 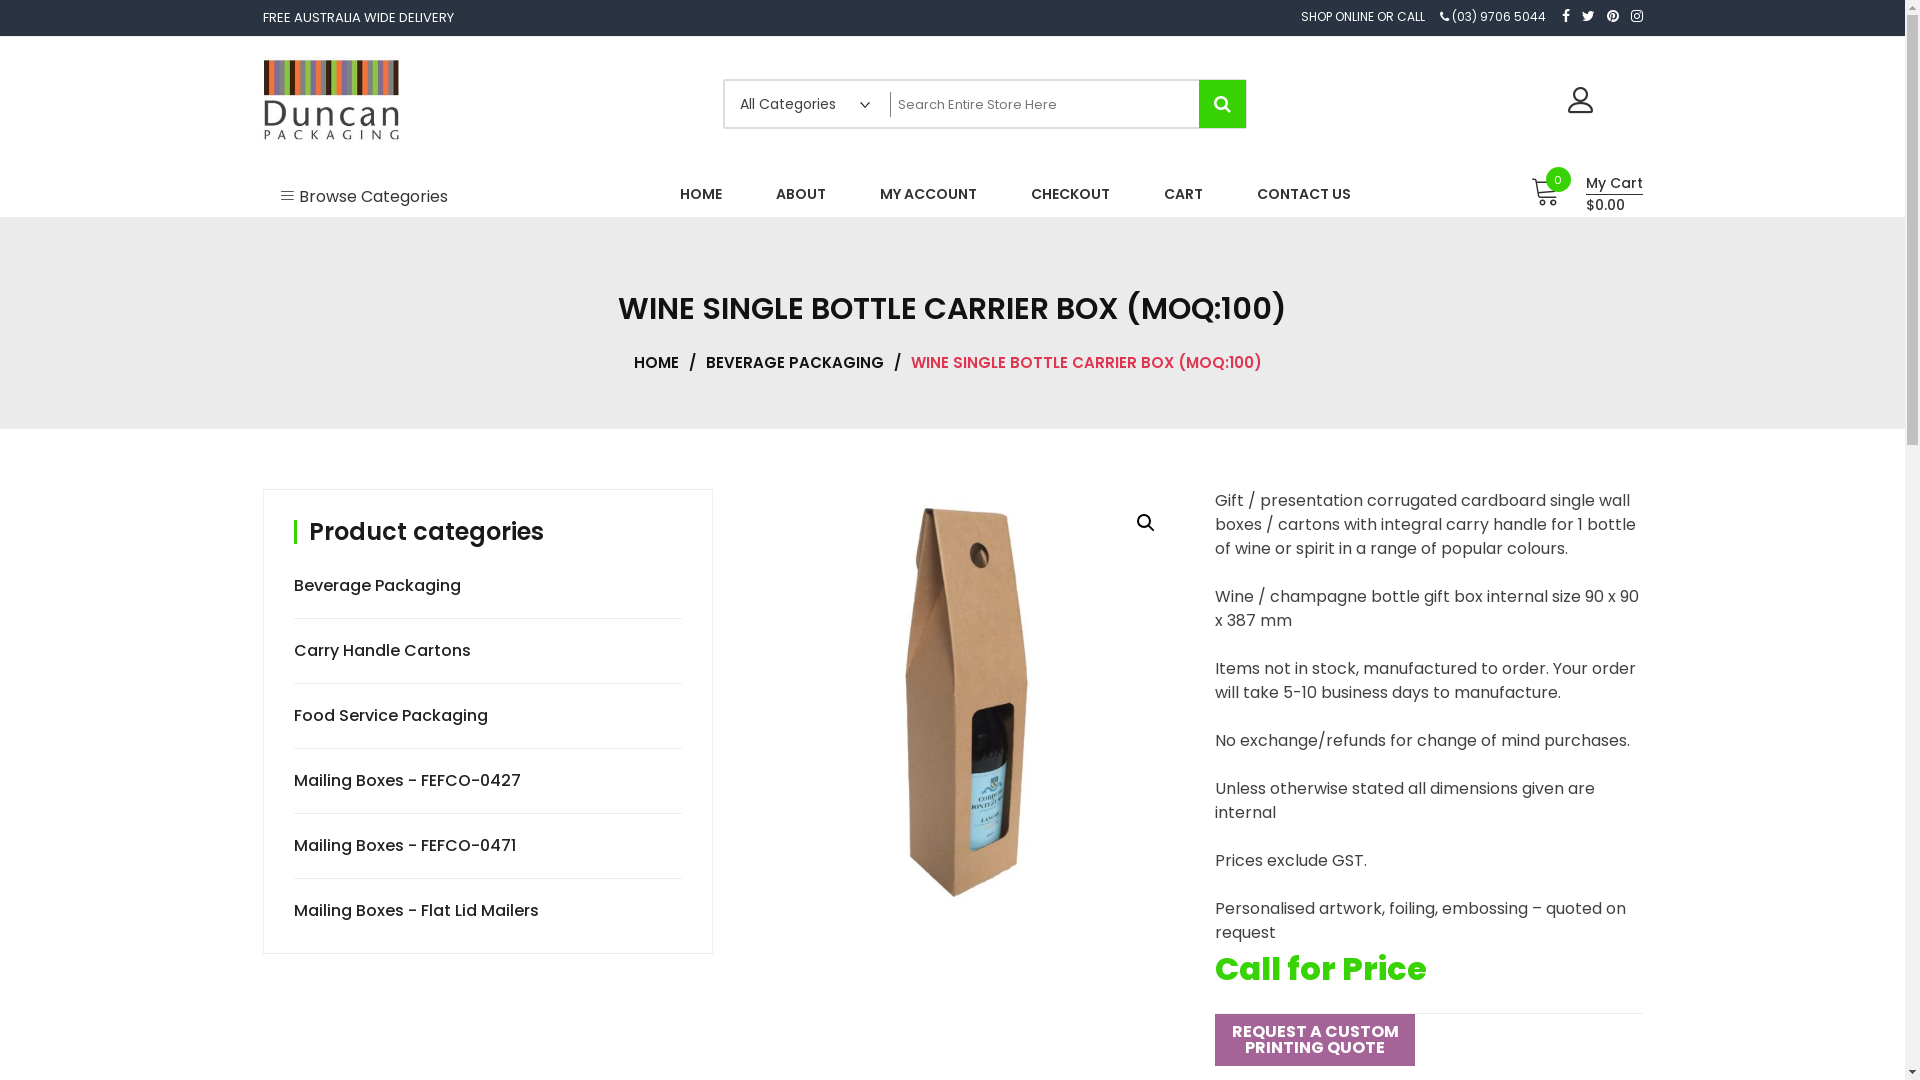 I want to click on CART, so click(x=1182, y=194).